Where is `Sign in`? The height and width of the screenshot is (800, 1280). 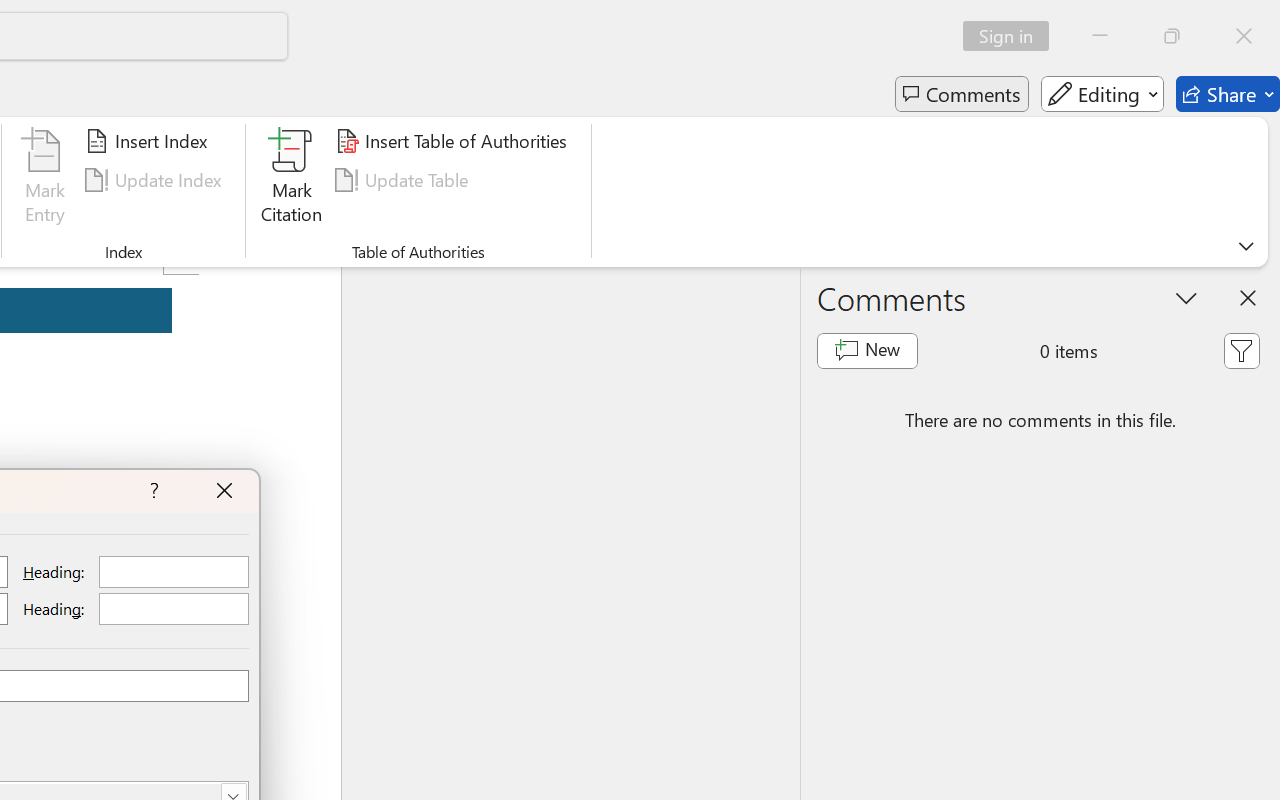 Sign in is located at coordinates (1012, 36).